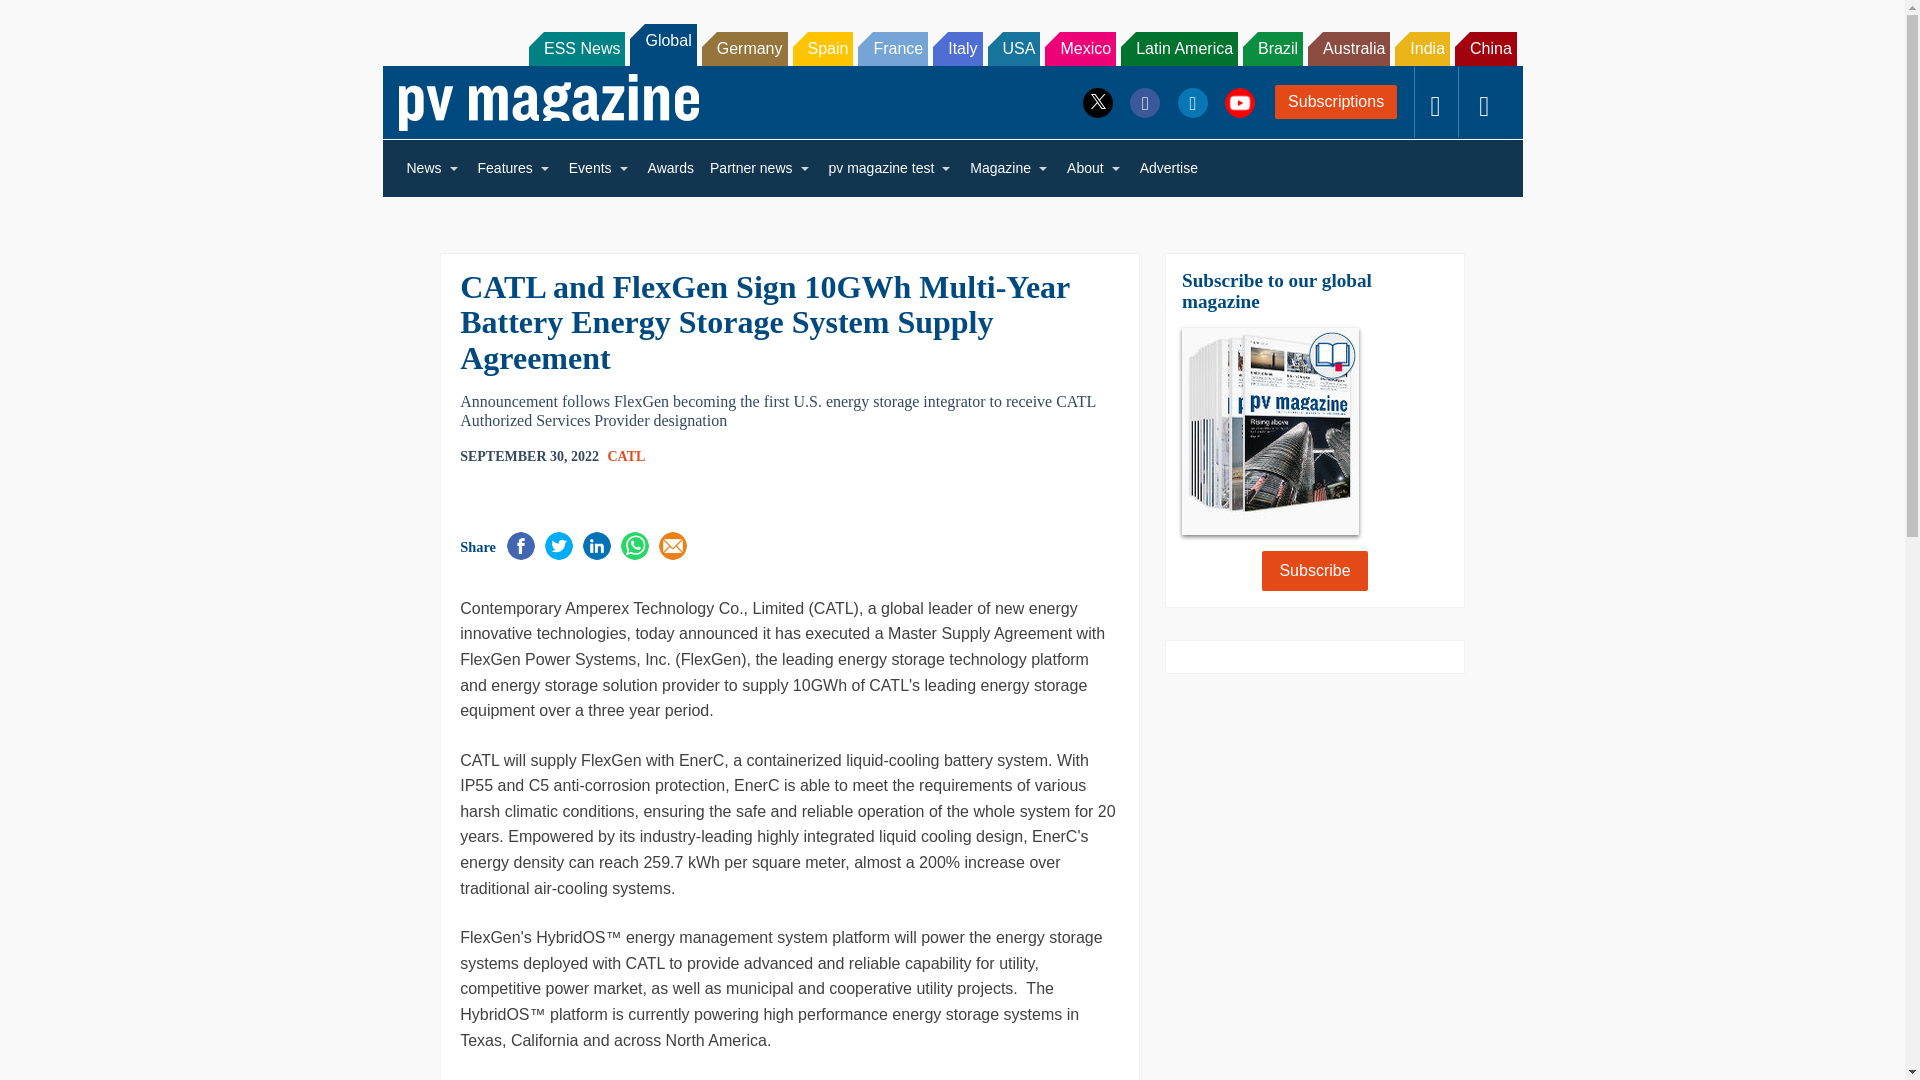 Image resolution: width=1920 pixels, height=1080 pixels. I want to click on Latin America, so click(1180, 48).